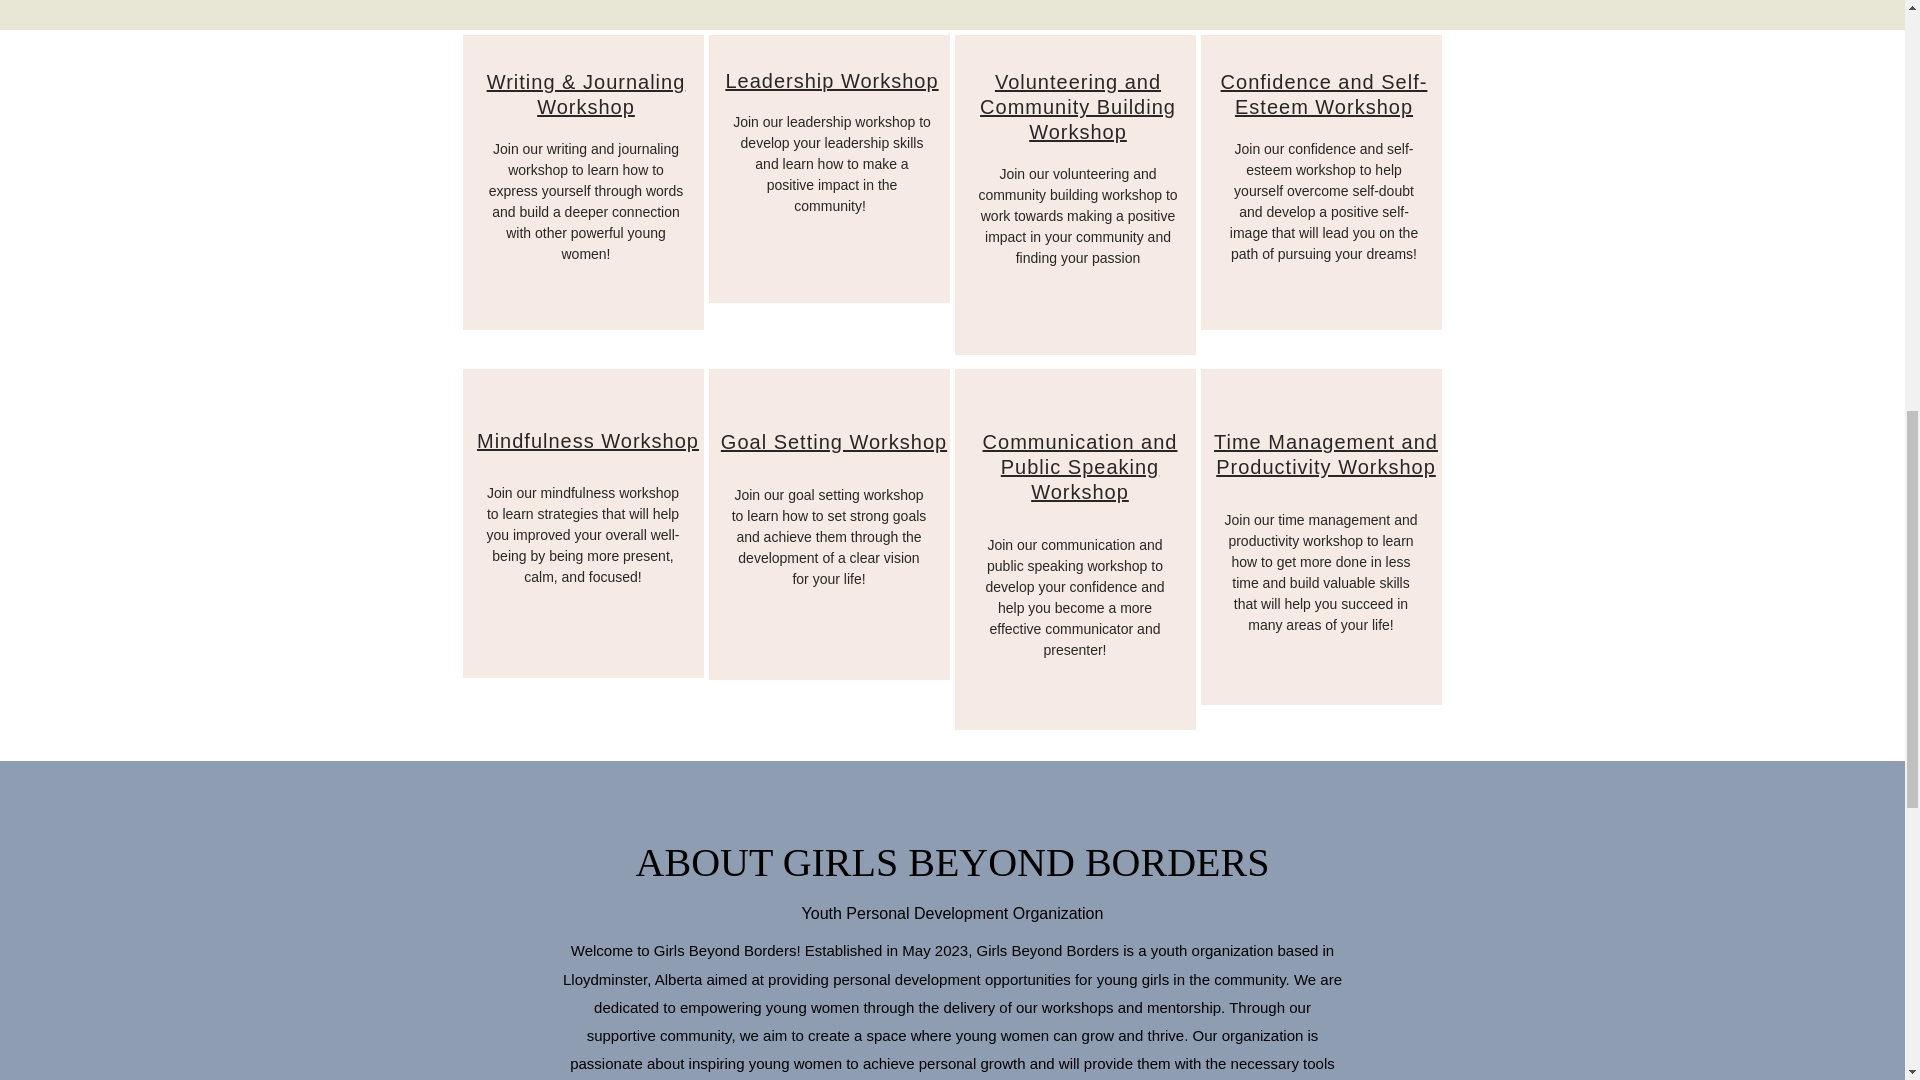  Describe the element at coordinates (587, 440) in the screenshot. I see `Mindfulness Workshop` at that location.